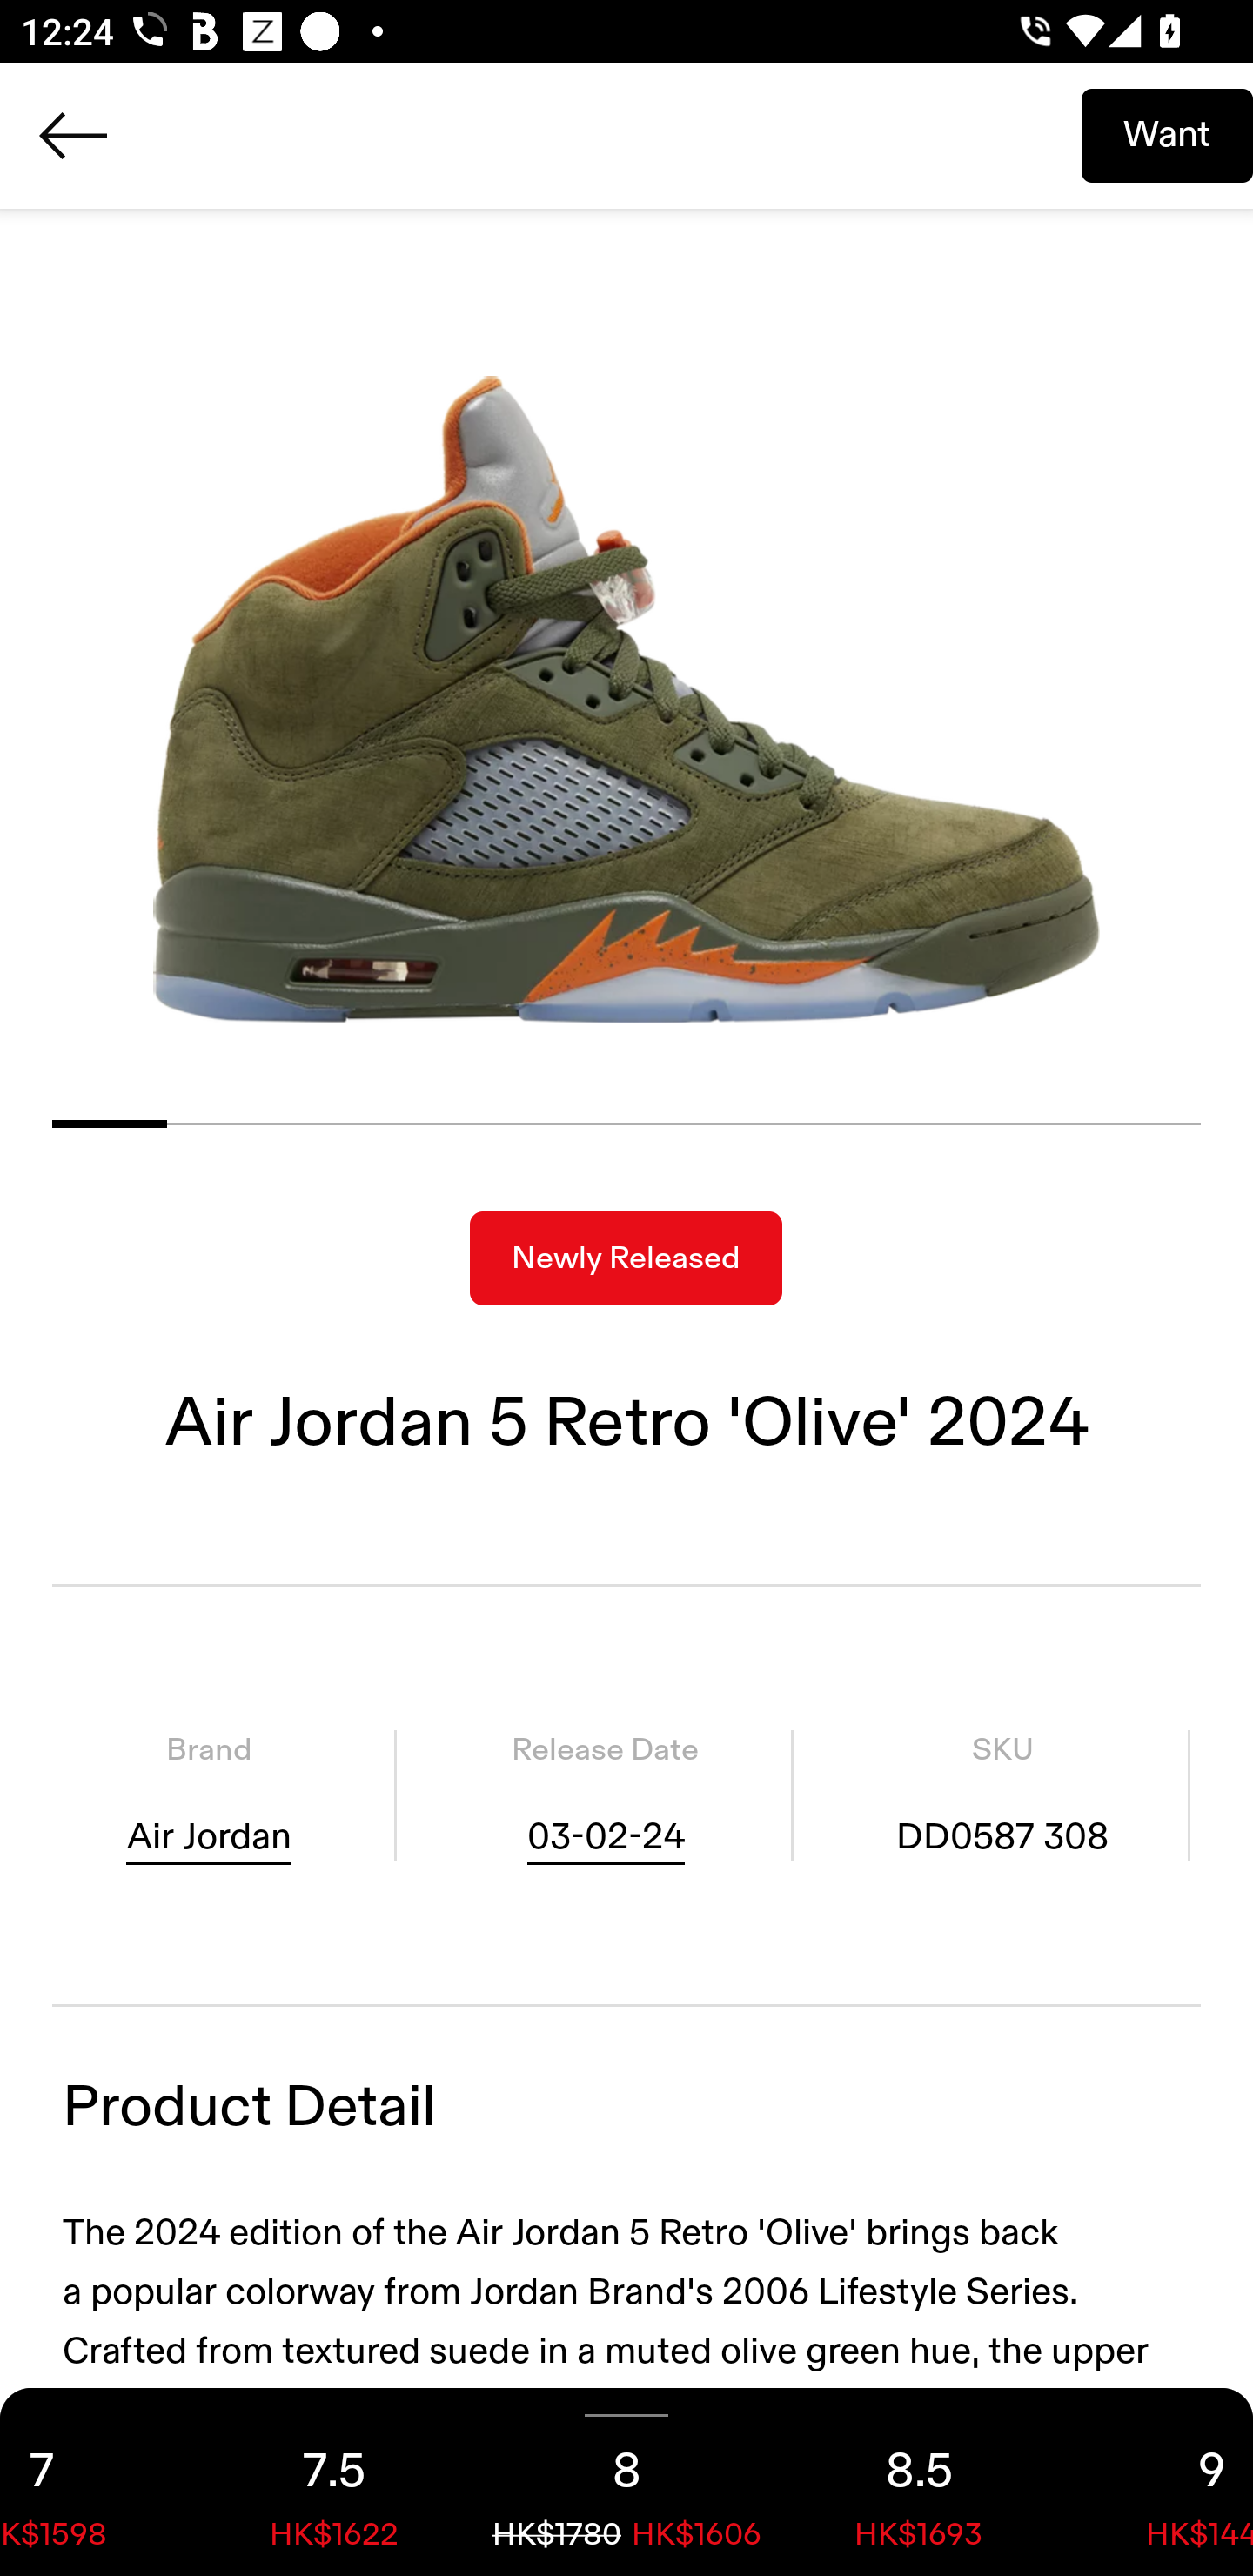 The width and height of the screenshot is (1253, 2576). What do you see at coordinates (209, 1795) in the screenshot?
I see `Brand Air Jordan` at bounding box center [209, 1795].